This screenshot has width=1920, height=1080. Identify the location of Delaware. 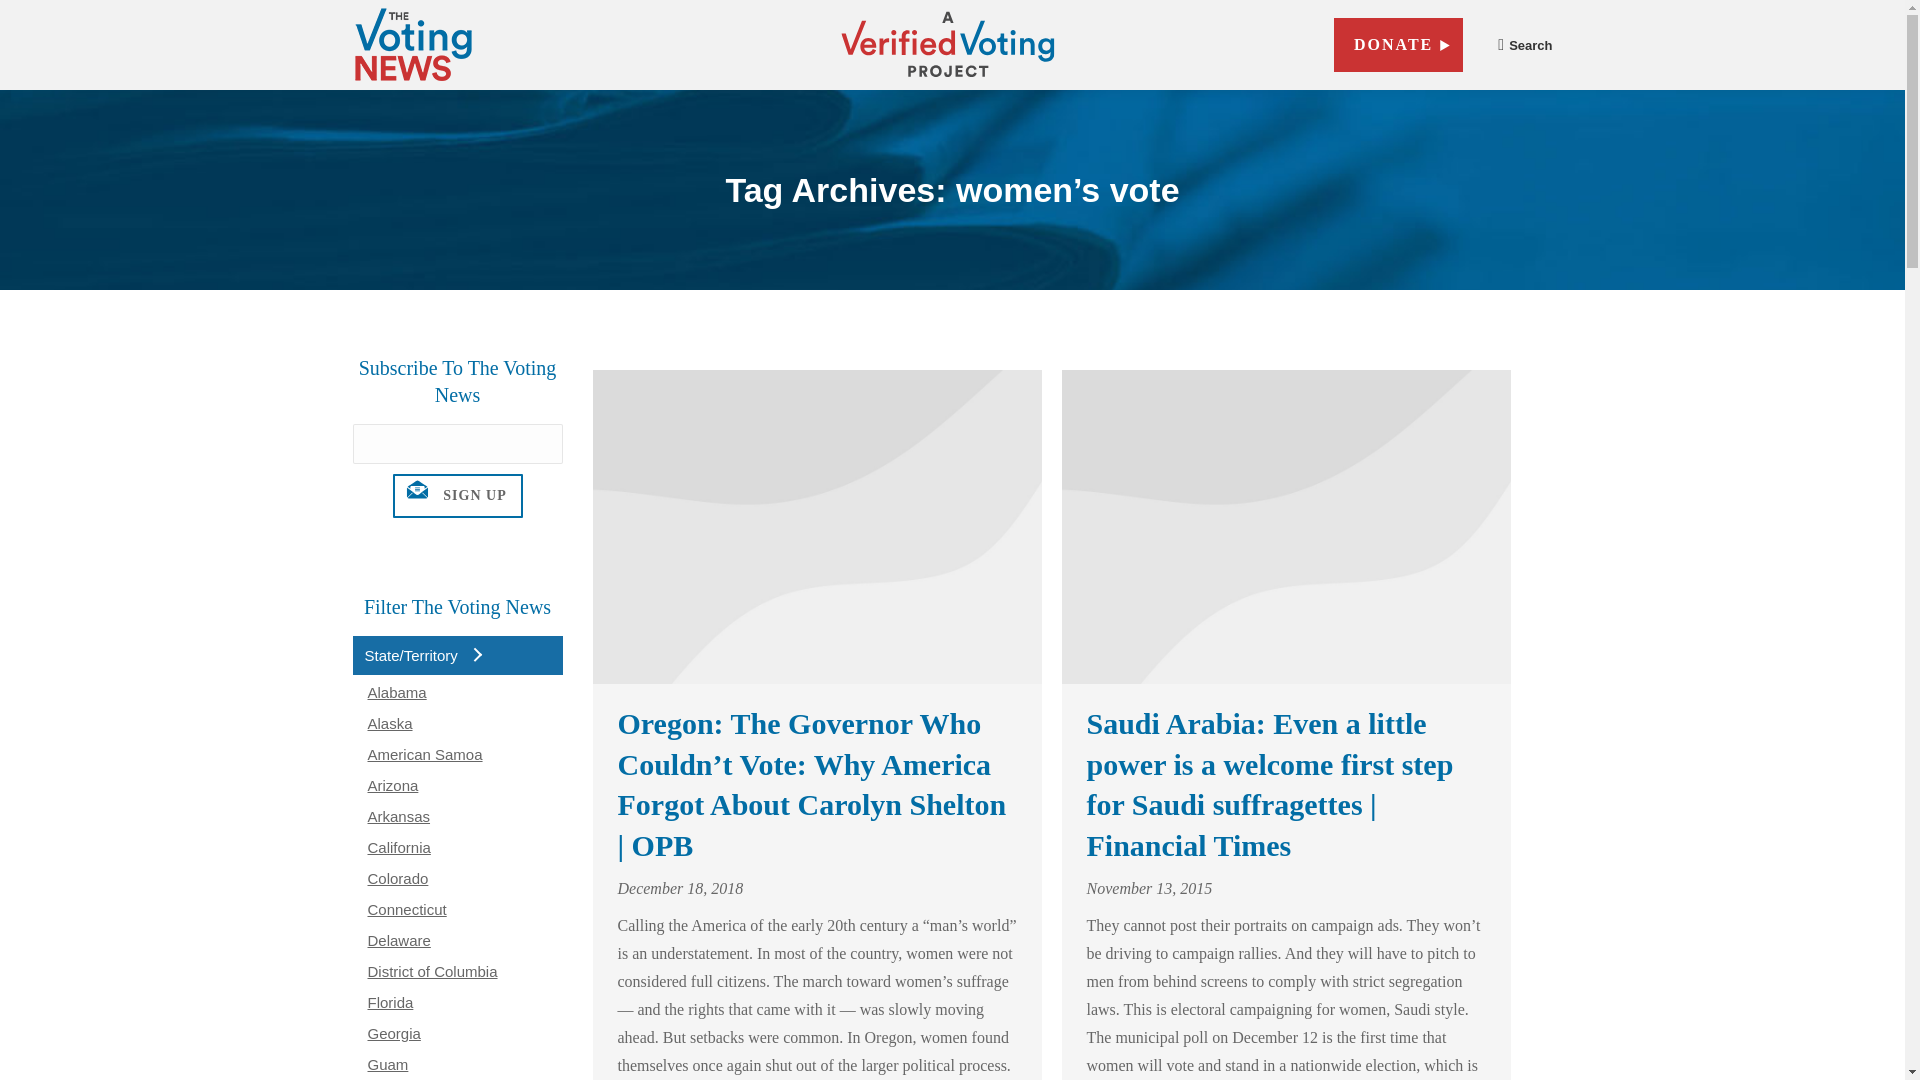
(399, 940).